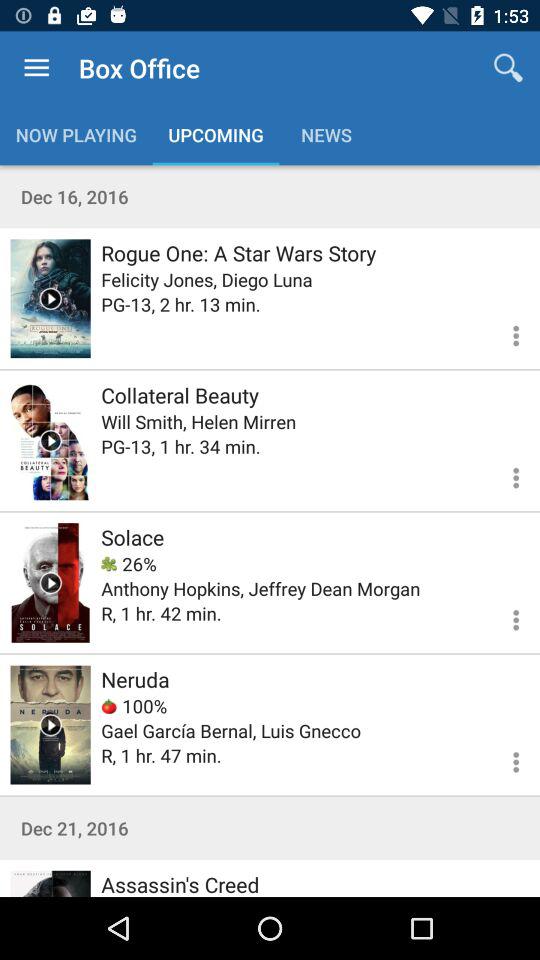 The height and width of the screenshot is (960, 540). What do you see at coordinates (180, 394) in the screenshot?
I see `swipe until the collateral beauty item` at bounding box center [180, 394].